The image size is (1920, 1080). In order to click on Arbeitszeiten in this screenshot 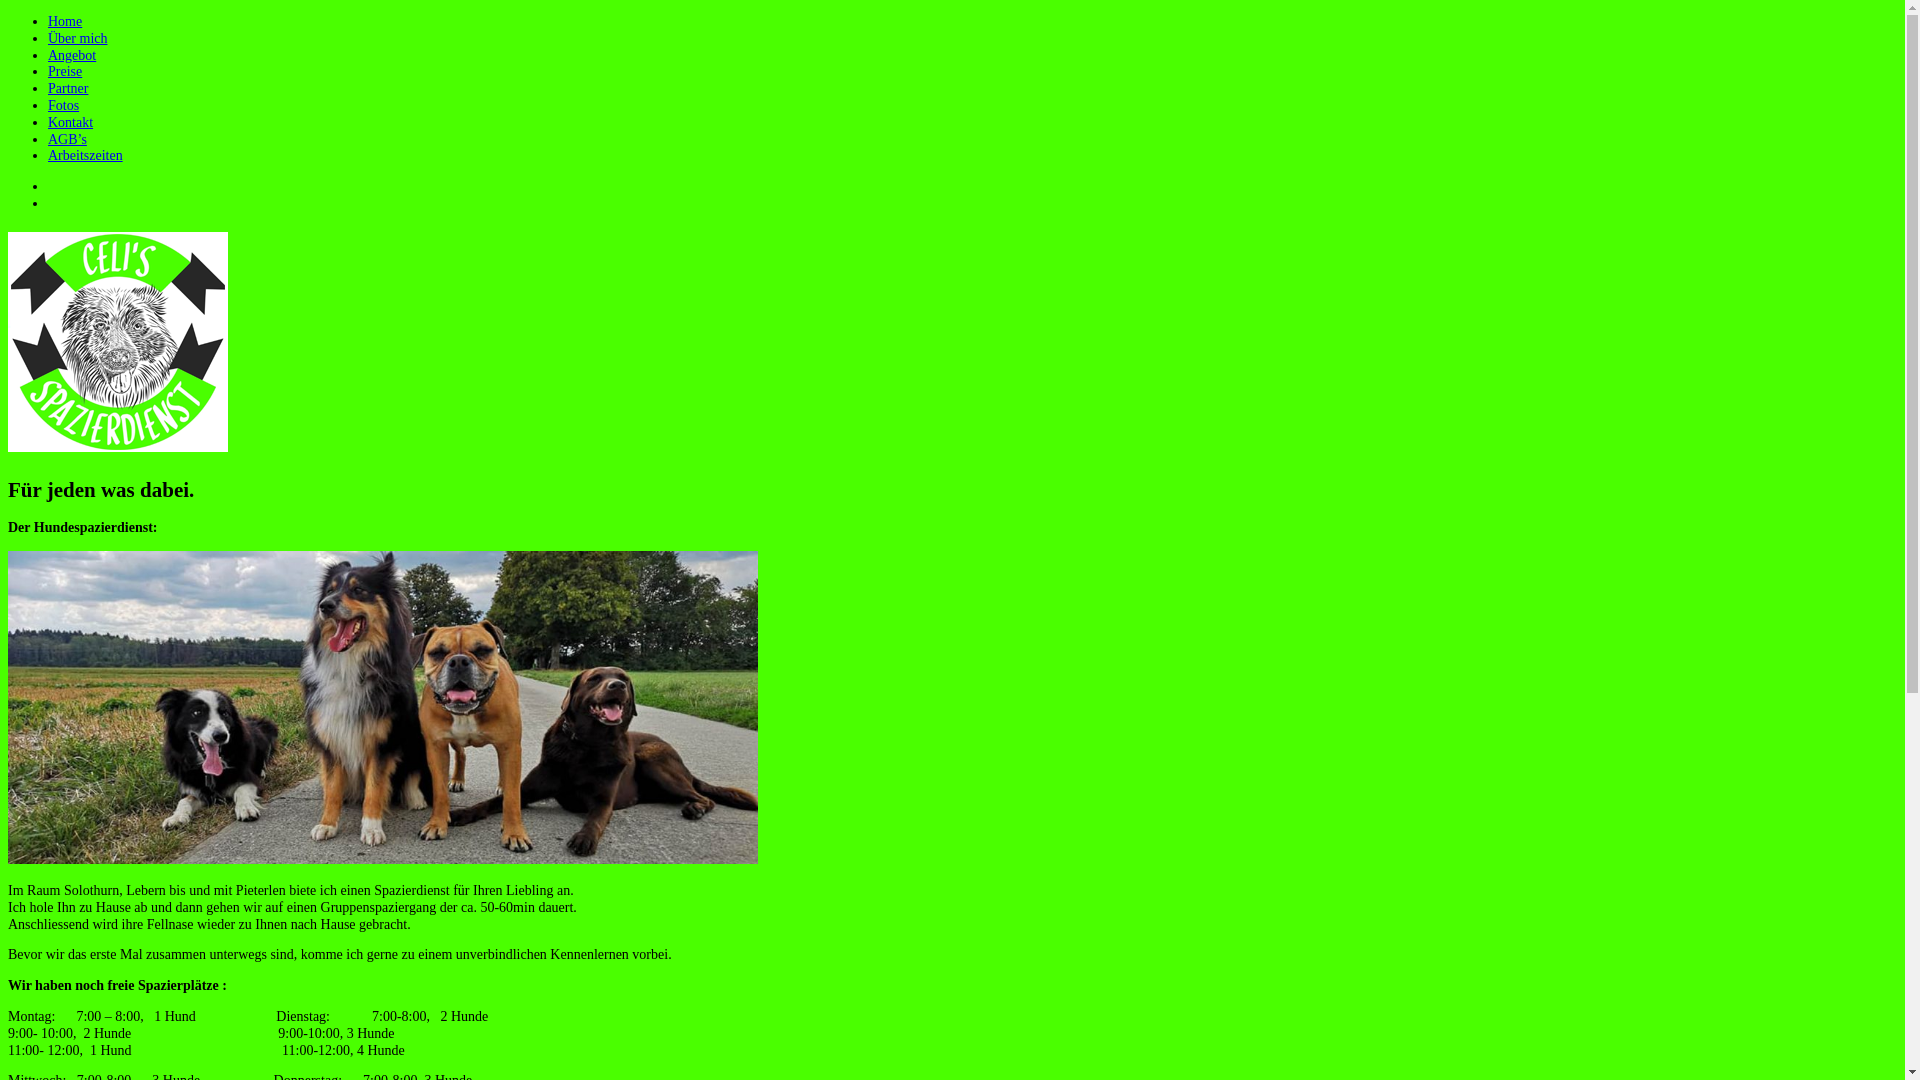, I will do `click(85, 156)`.